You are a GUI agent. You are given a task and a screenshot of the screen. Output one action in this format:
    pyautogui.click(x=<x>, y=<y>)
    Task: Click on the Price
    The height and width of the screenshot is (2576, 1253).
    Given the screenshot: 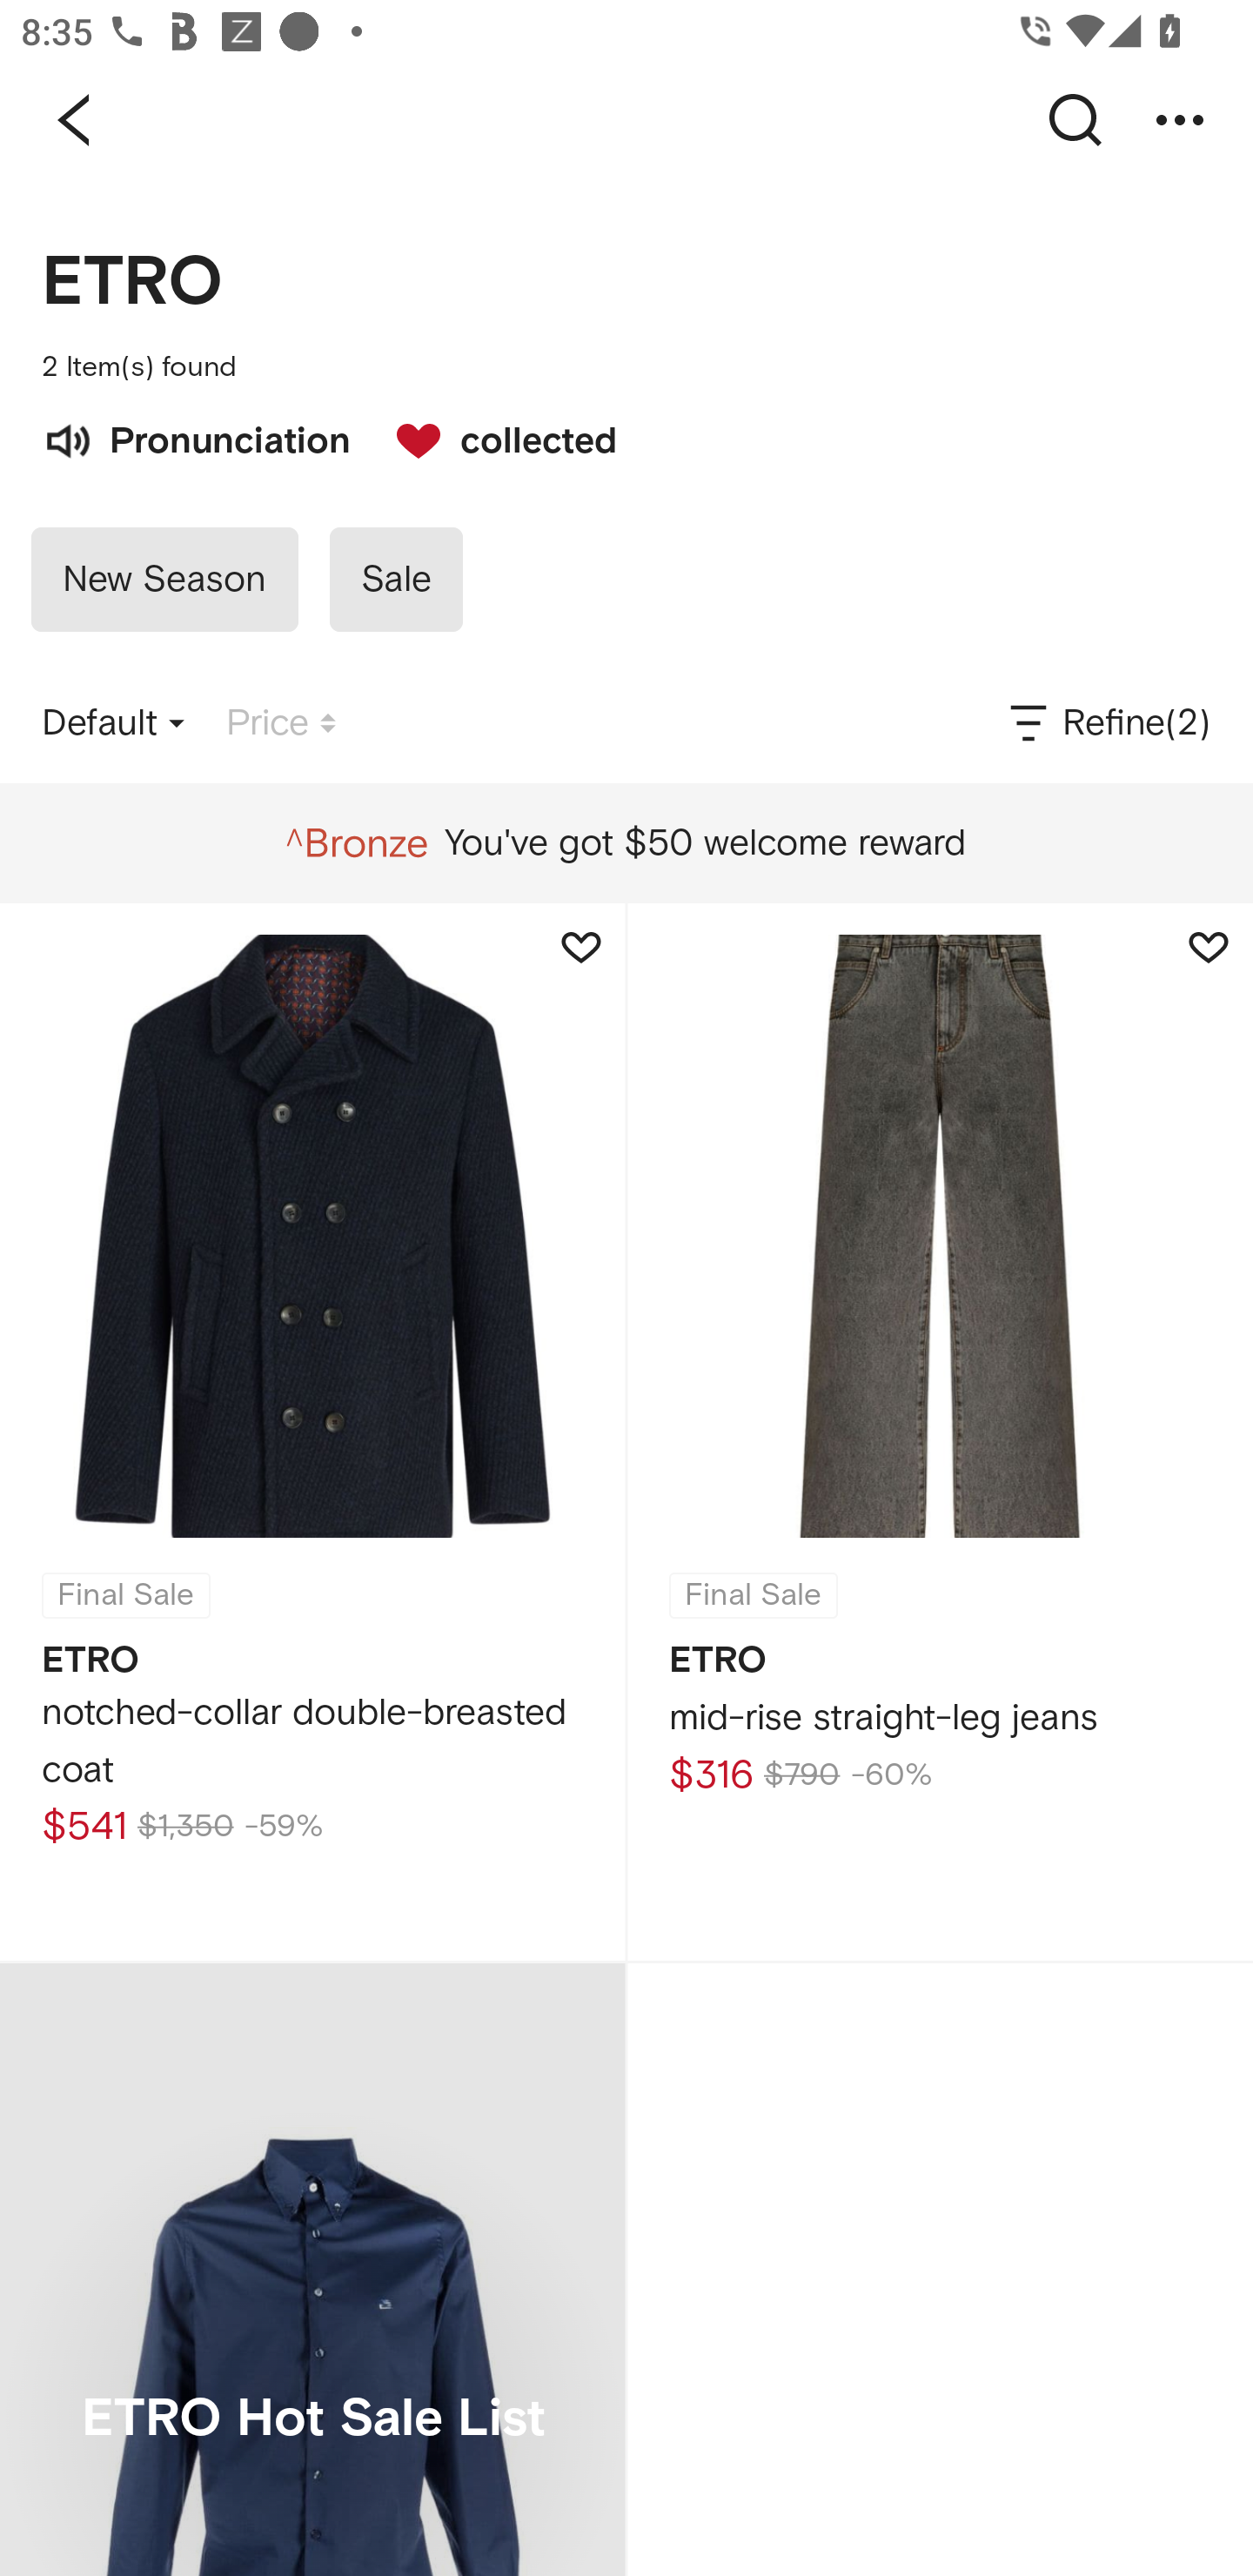 What is the action you would take?
    pyautogui.click(x=281, y=723)
    